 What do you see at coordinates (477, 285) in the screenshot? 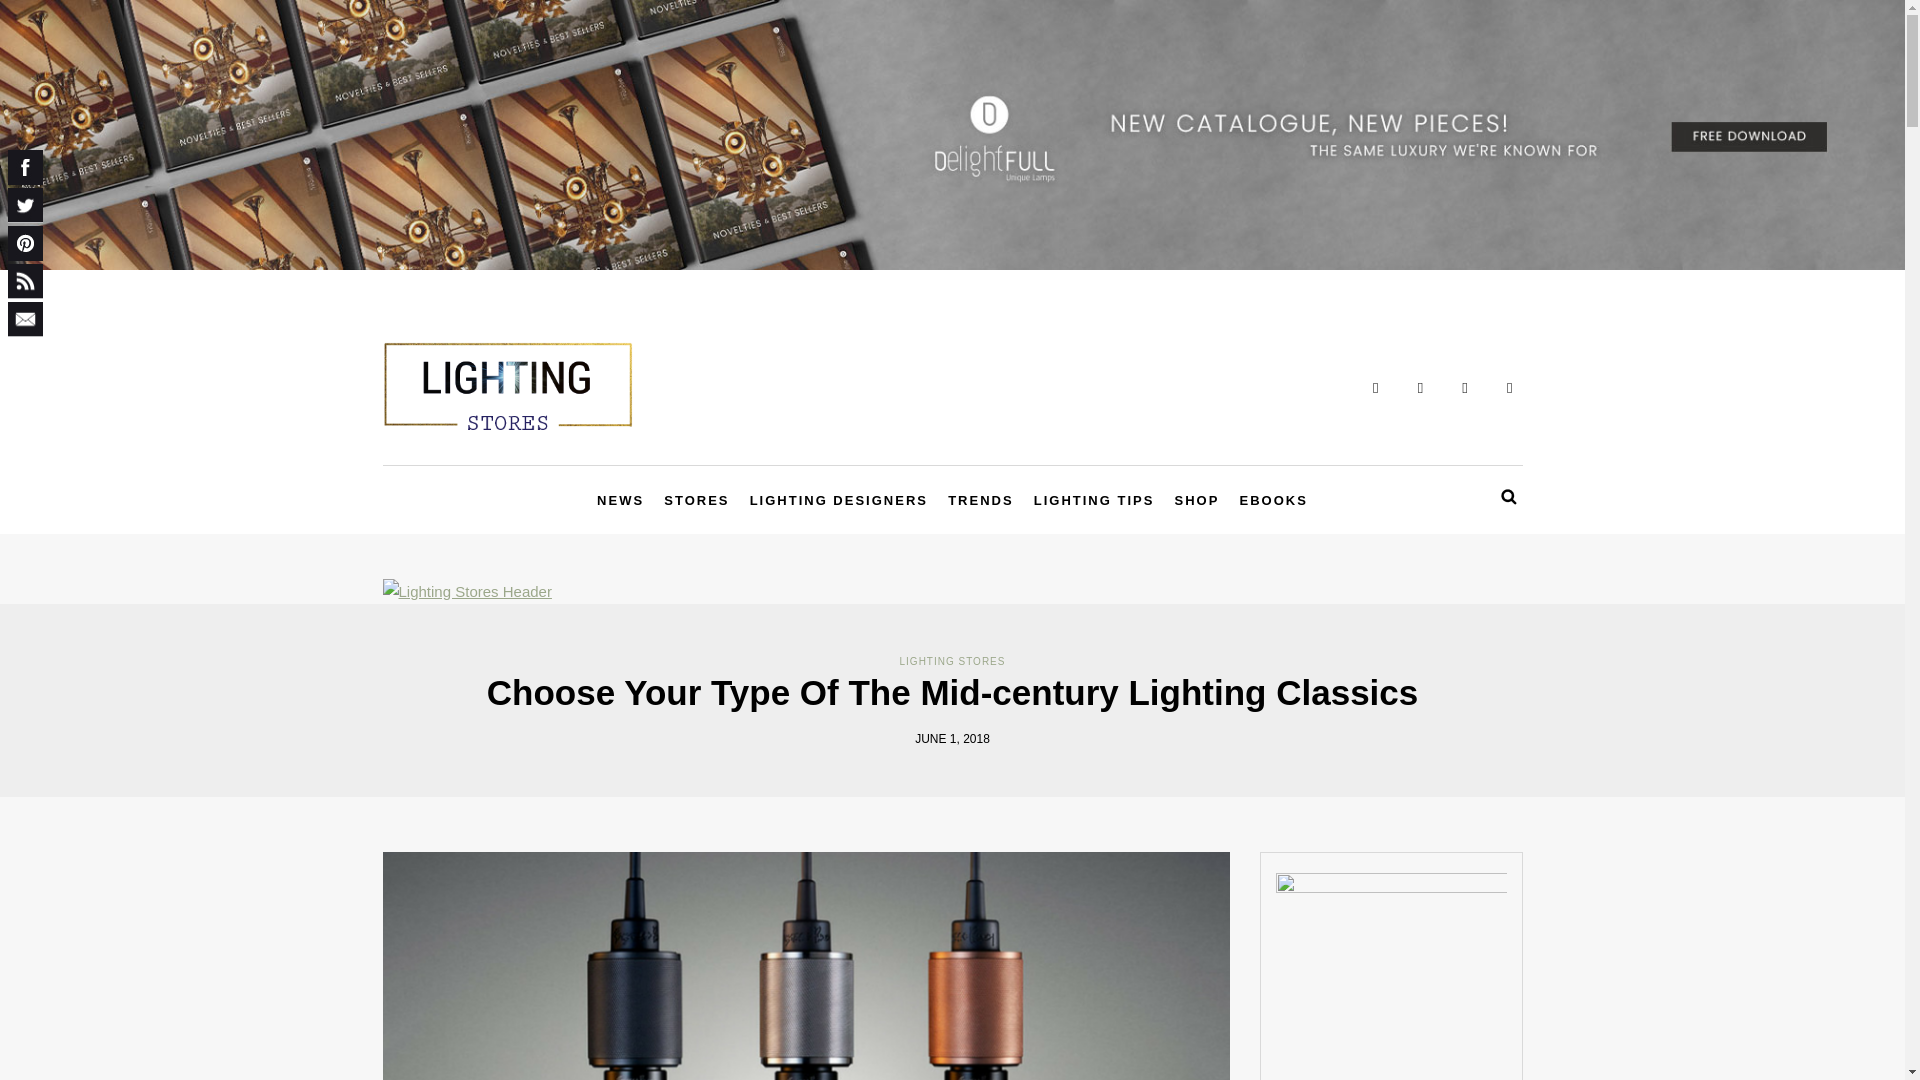
I see `PRIVACY POLICY` at bounding box center [477, 285].